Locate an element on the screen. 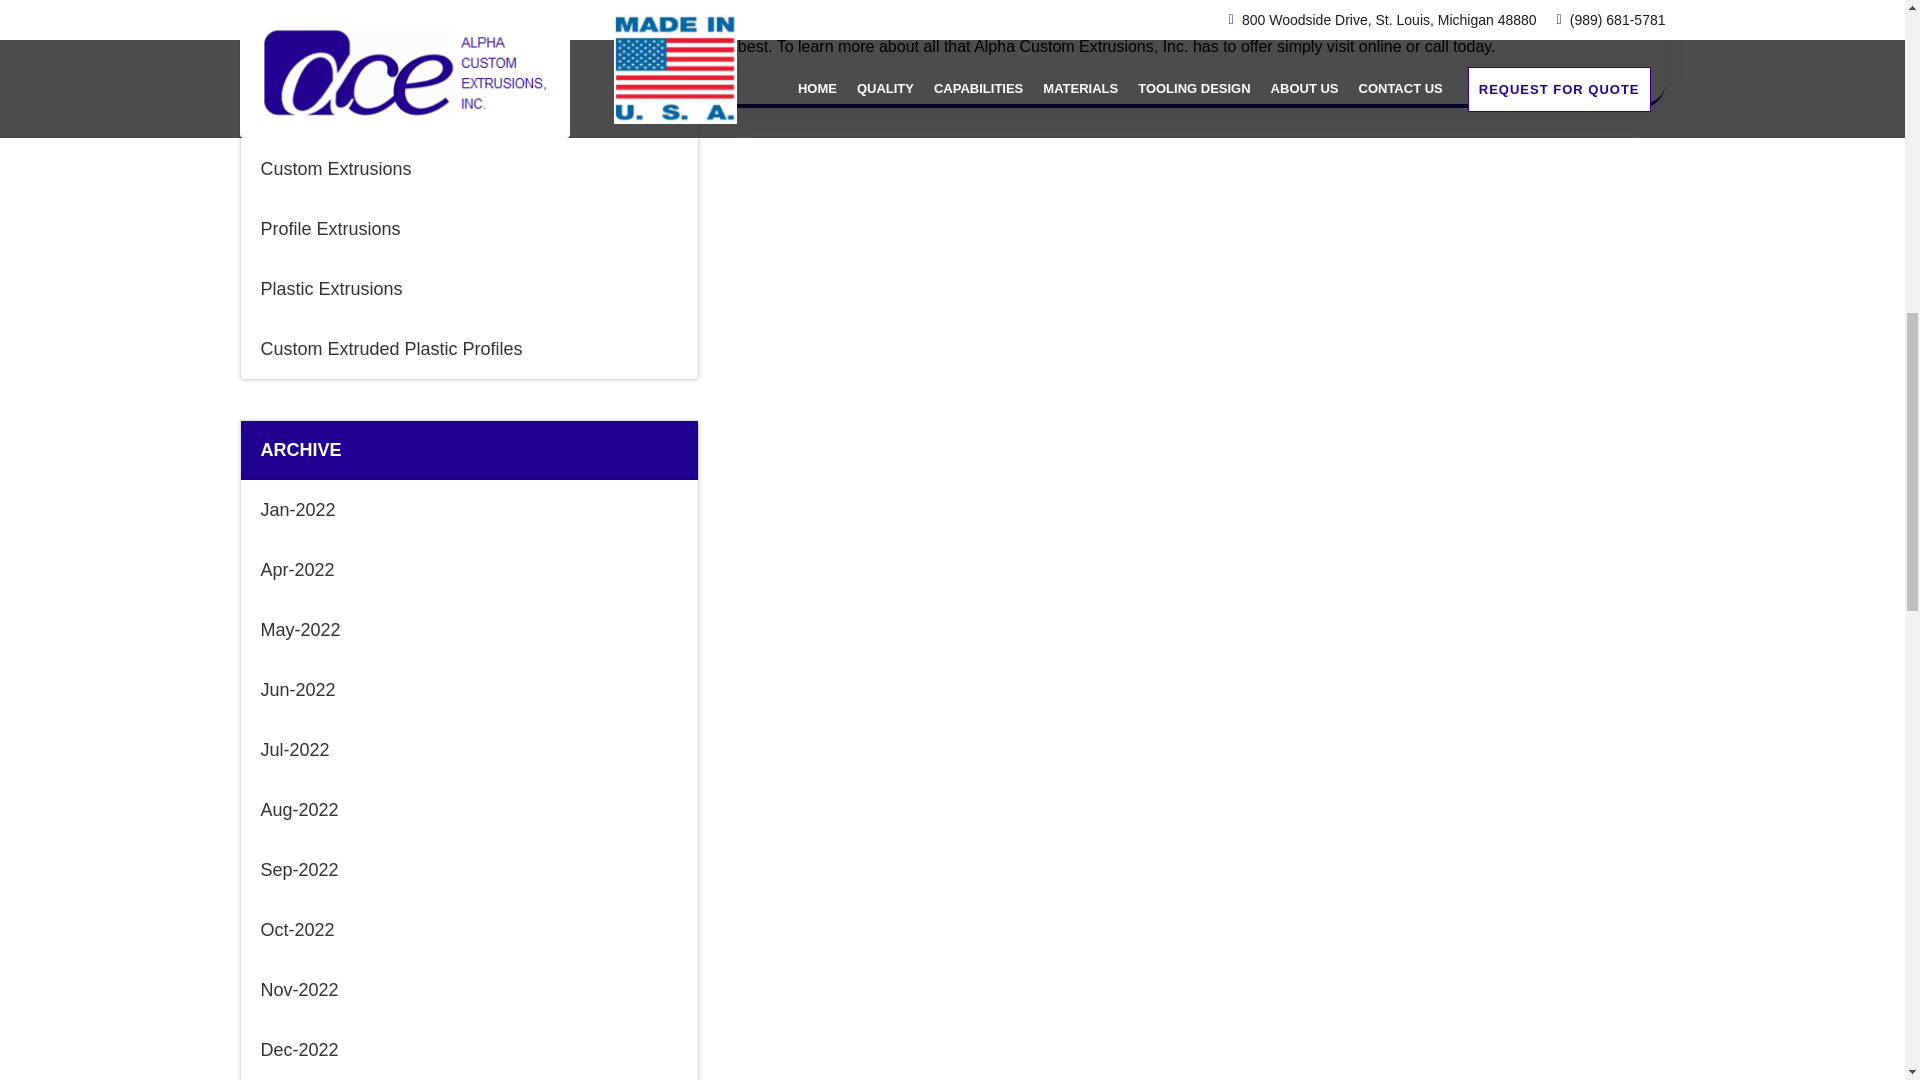 The width and height of the screenshot is (1920, 1080). Custom Extrusions is located at coordinates (468, 168).